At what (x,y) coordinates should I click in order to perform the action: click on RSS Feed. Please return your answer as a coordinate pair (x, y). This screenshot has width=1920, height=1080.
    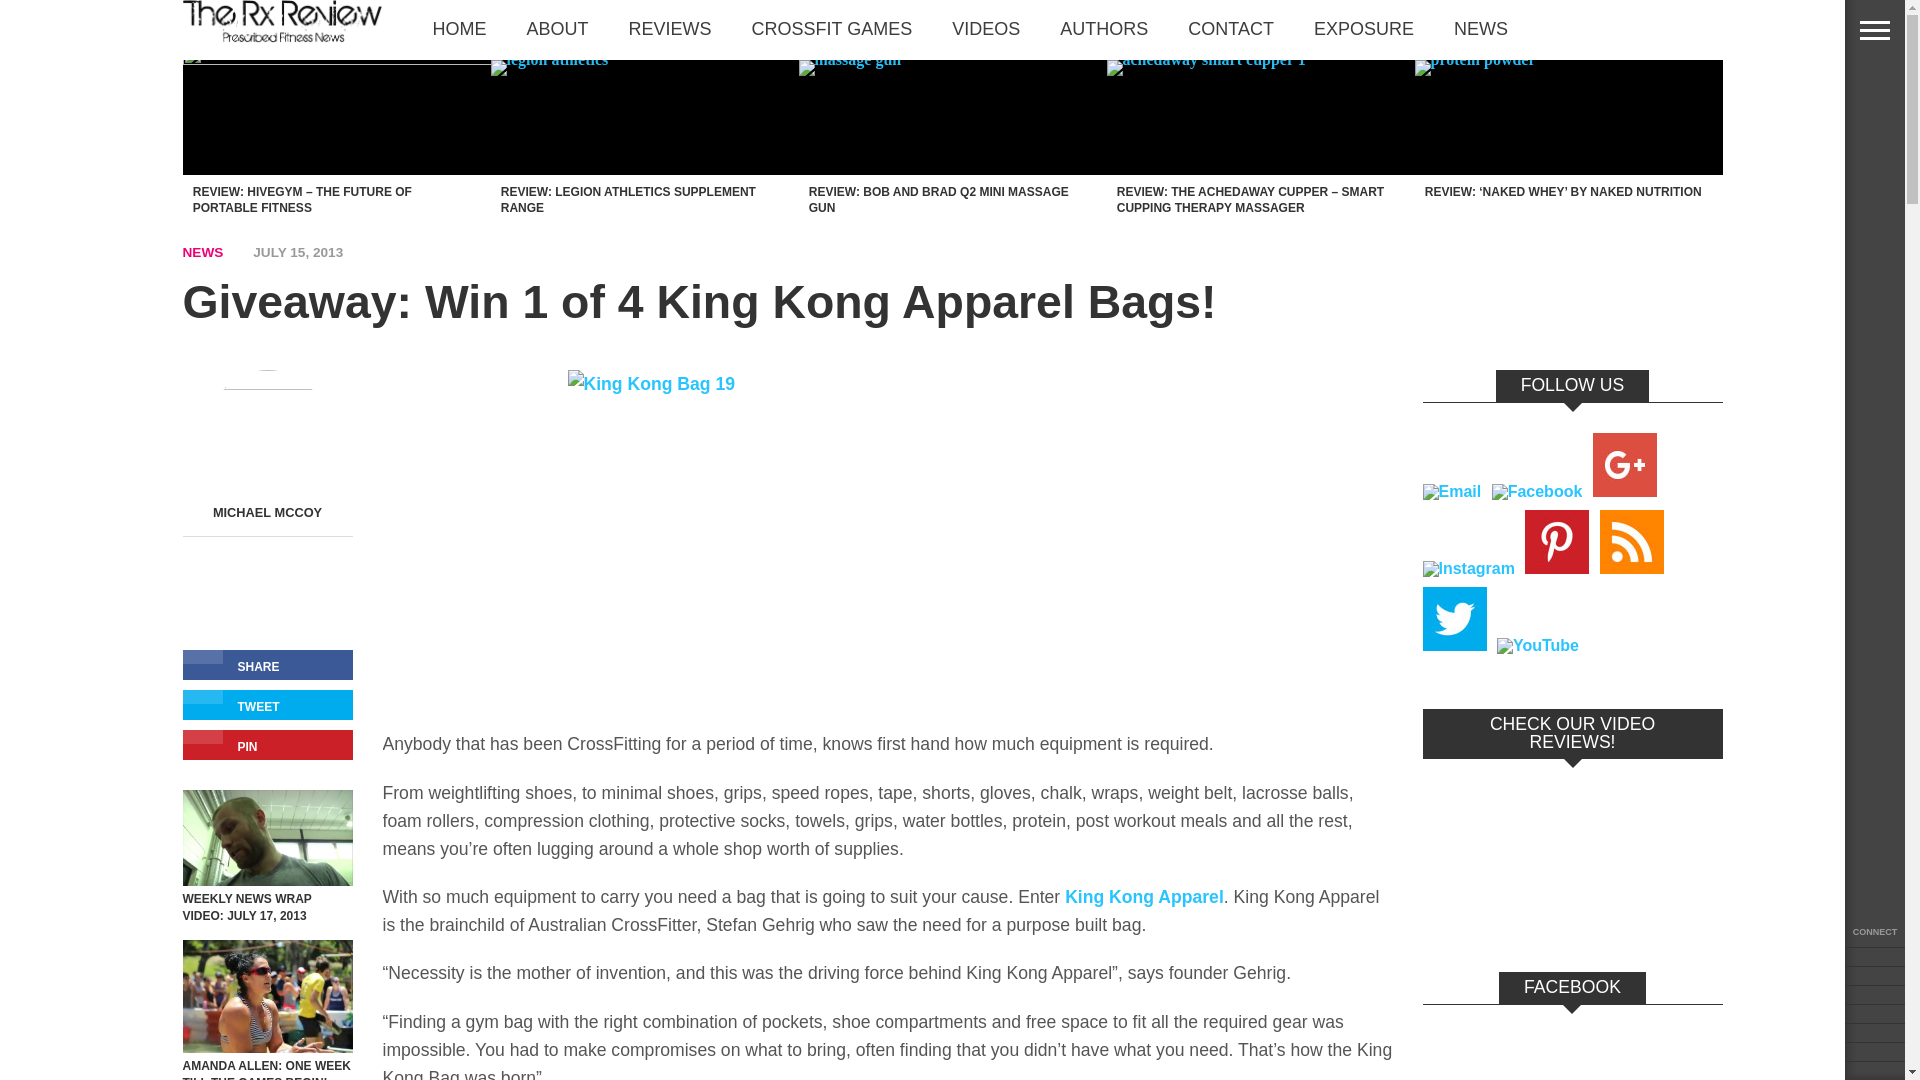
    Looking at the image, I should click on (1632, 541).